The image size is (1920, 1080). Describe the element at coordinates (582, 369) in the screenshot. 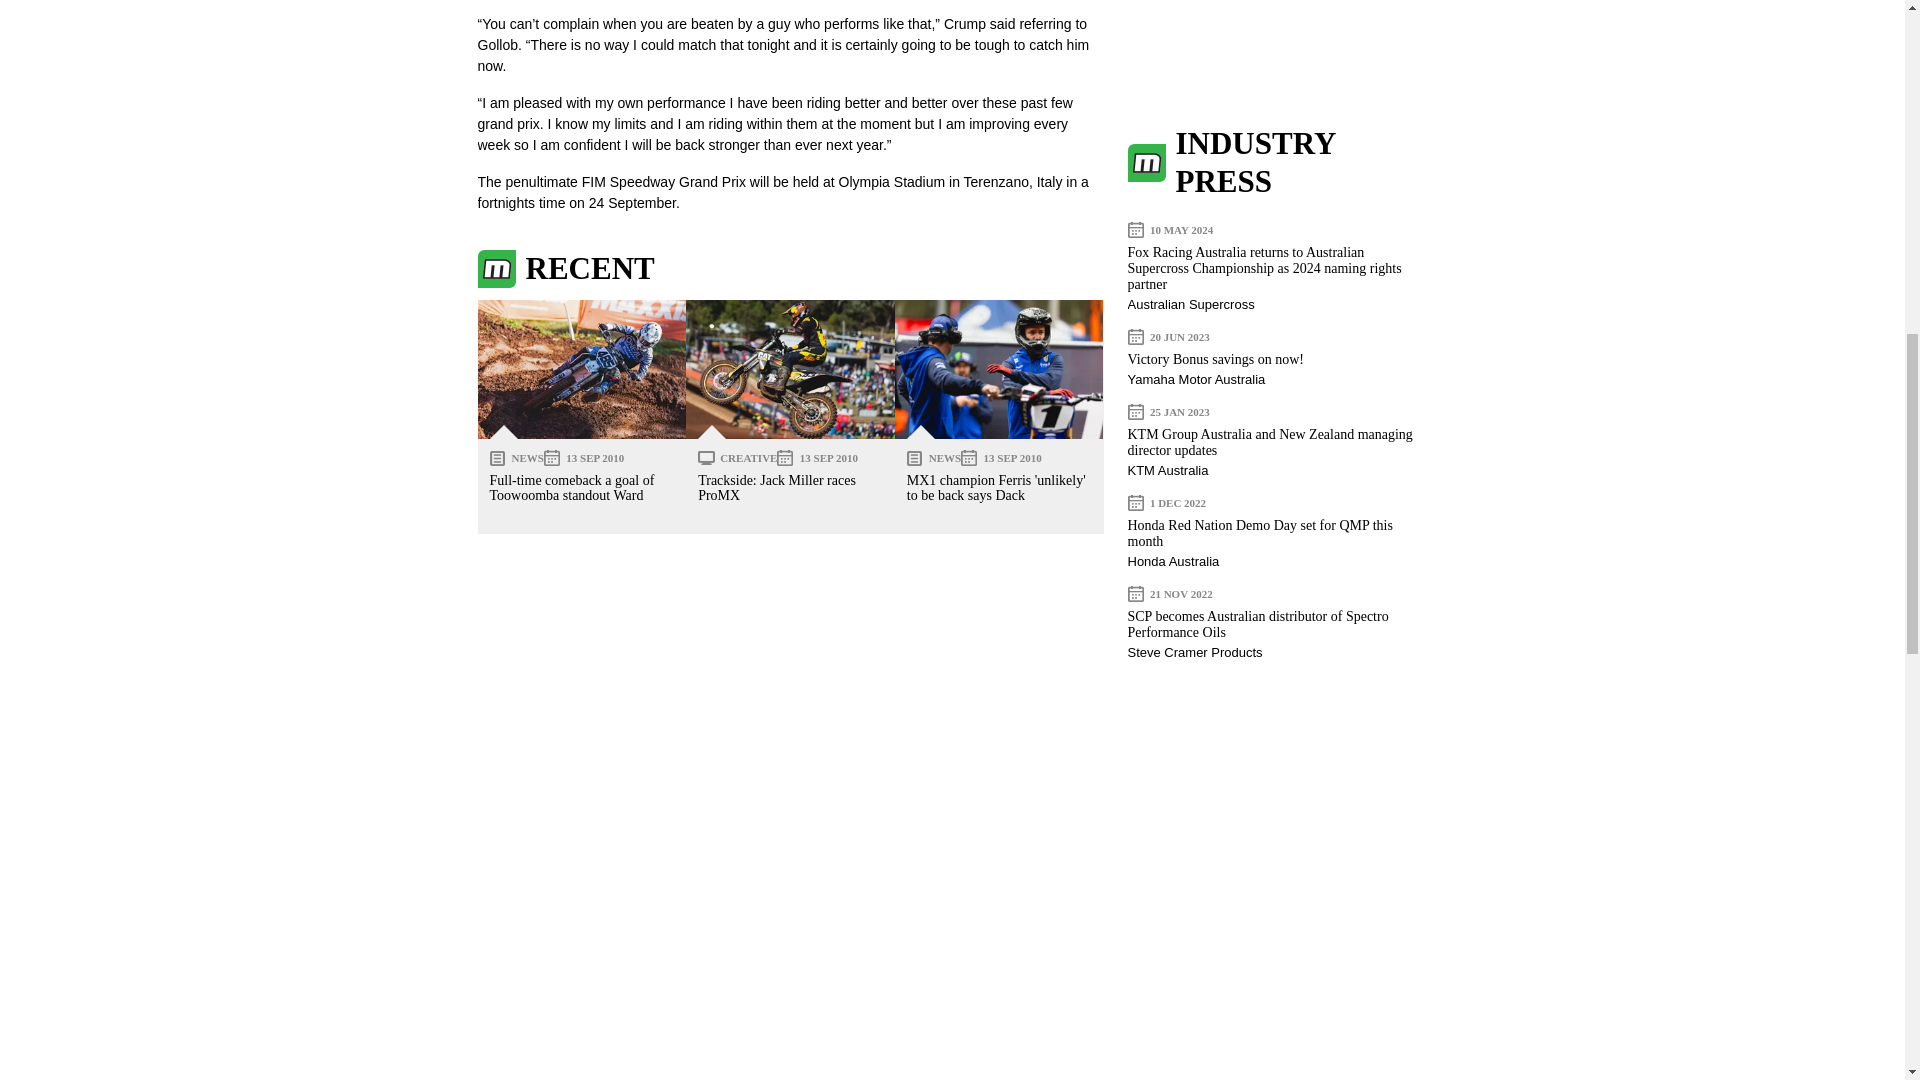

I see `Full-time comeback a goal of Toowoomba standout Ward` at that location.